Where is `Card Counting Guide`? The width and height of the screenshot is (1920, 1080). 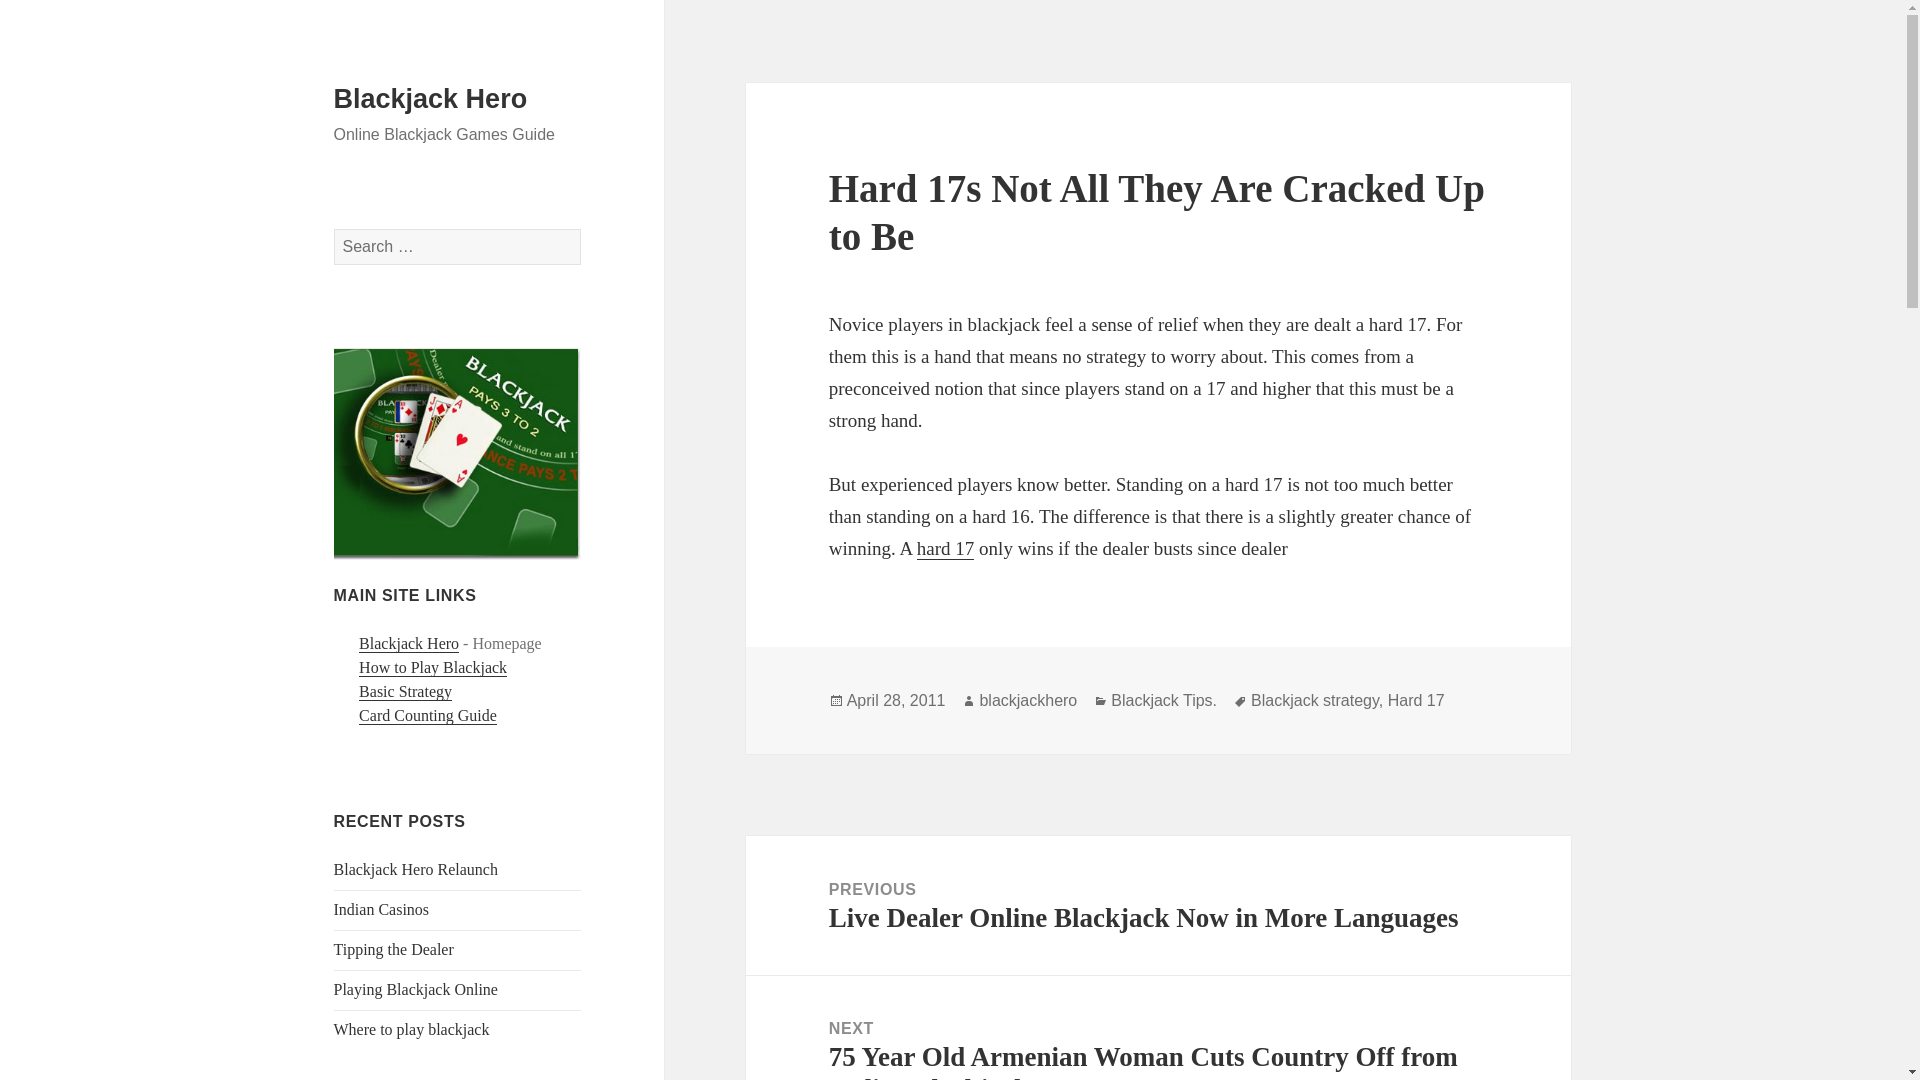
Card Counting Guide is located at coordinates (428, 716).